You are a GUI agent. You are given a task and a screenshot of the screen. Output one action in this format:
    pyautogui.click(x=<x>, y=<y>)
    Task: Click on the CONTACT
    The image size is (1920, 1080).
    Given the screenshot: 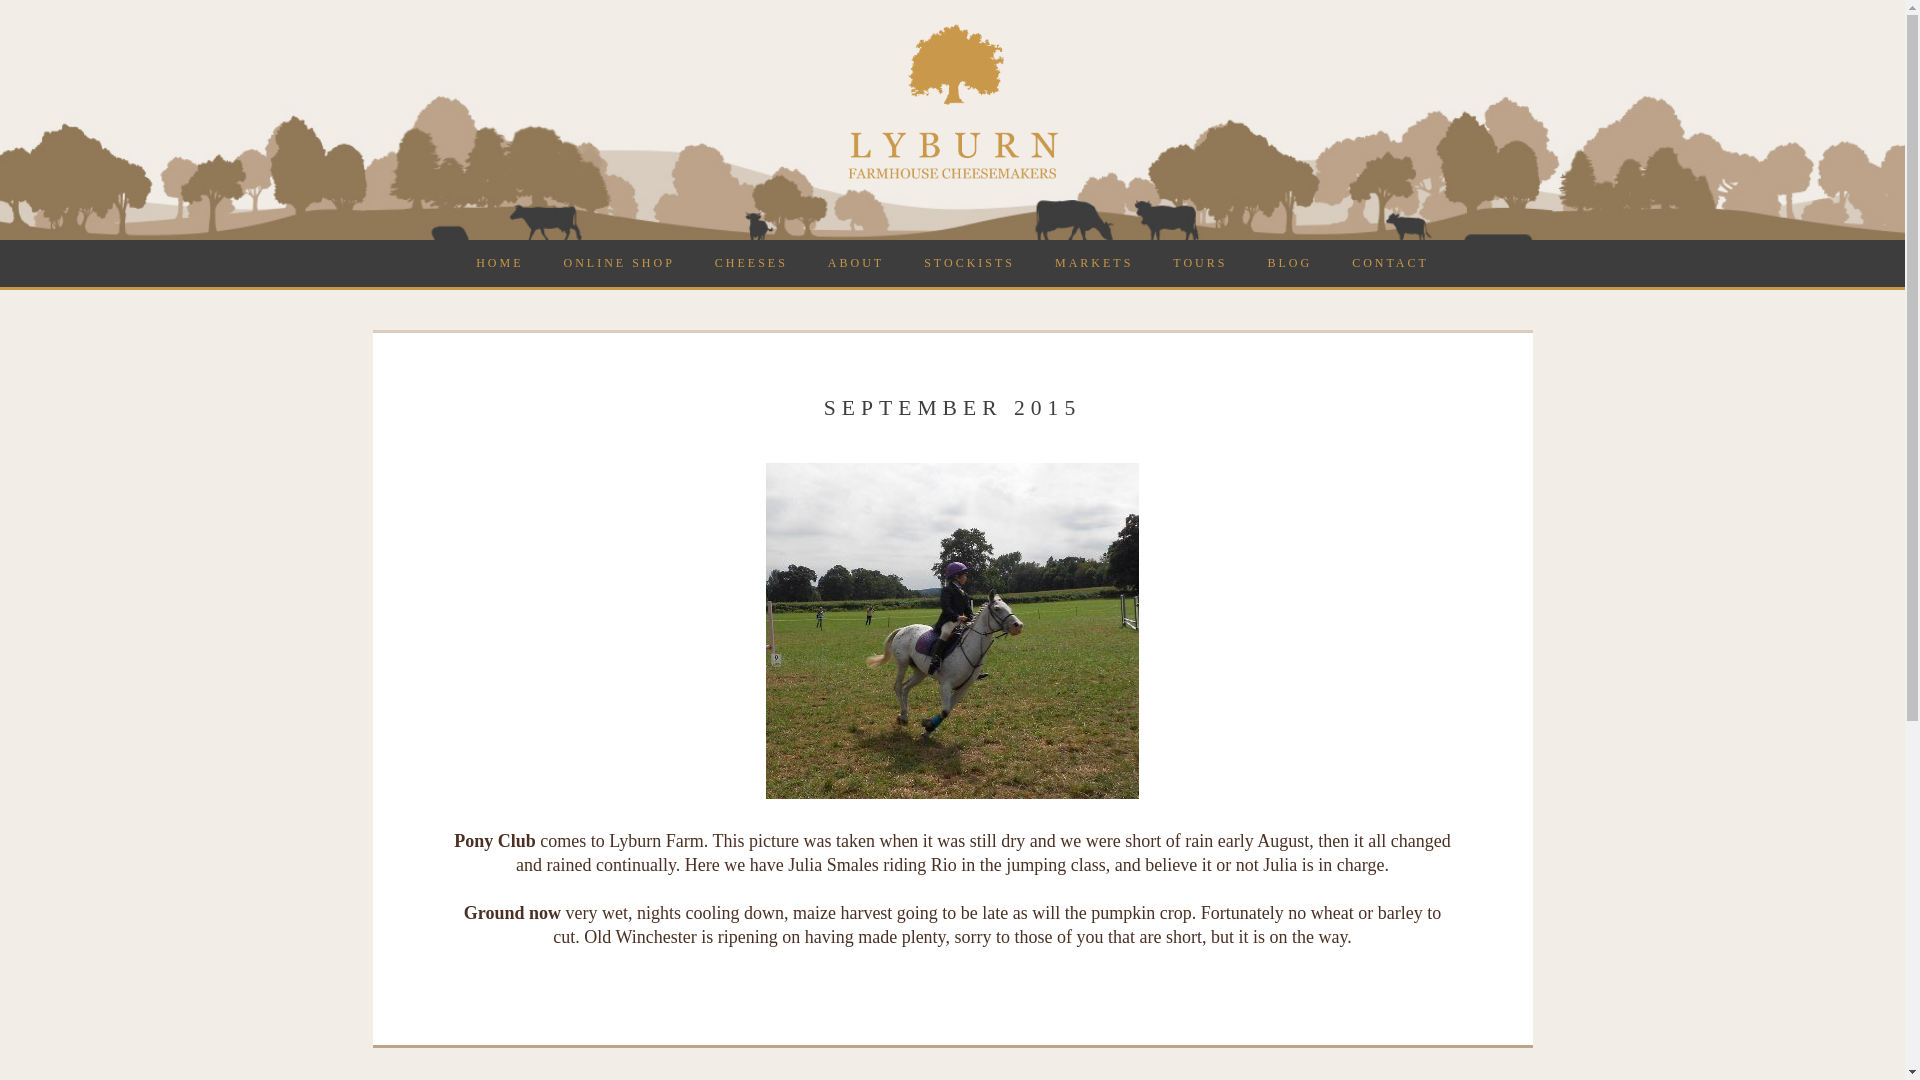 What is the action you would take?
    pyautogui.click(x=1390, y=262)
    